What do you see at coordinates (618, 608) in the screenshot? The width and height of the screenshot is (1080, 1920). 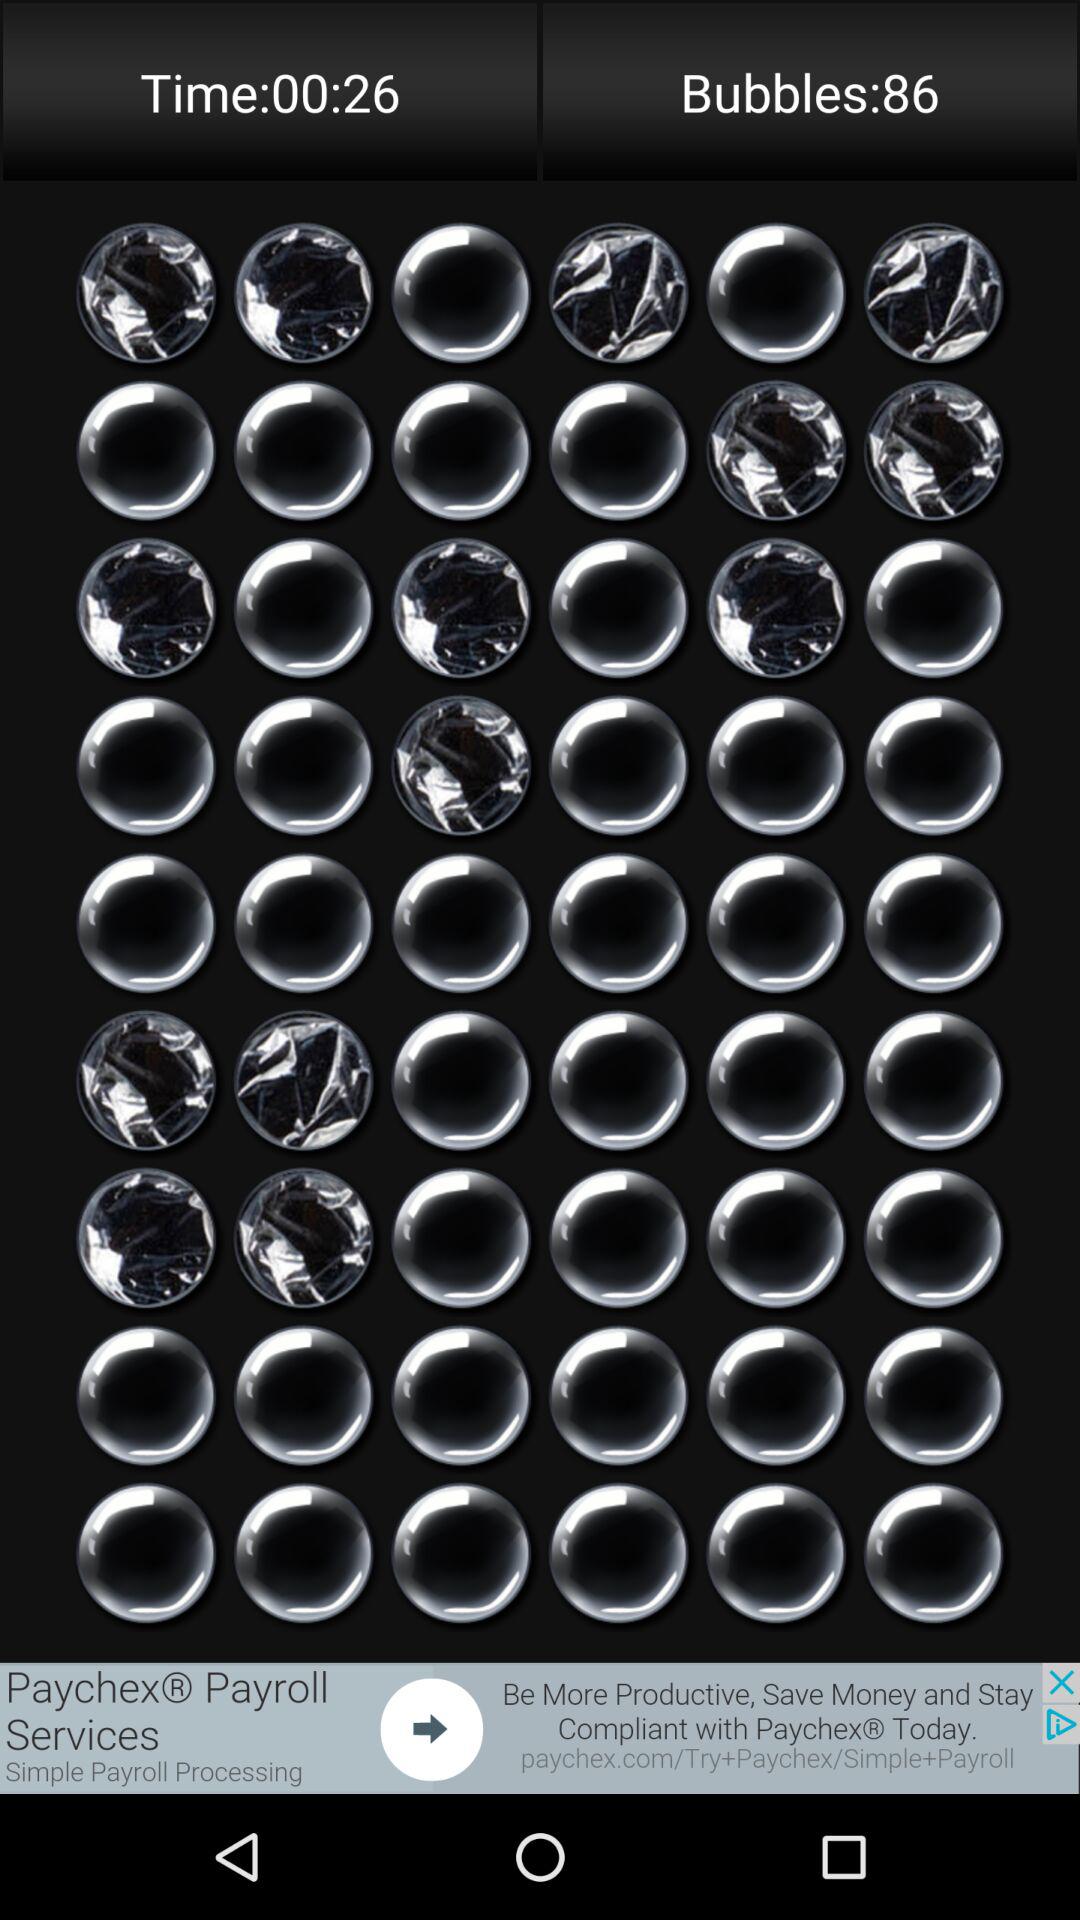 I see `click bubble option` at bounding box center [618, 608].